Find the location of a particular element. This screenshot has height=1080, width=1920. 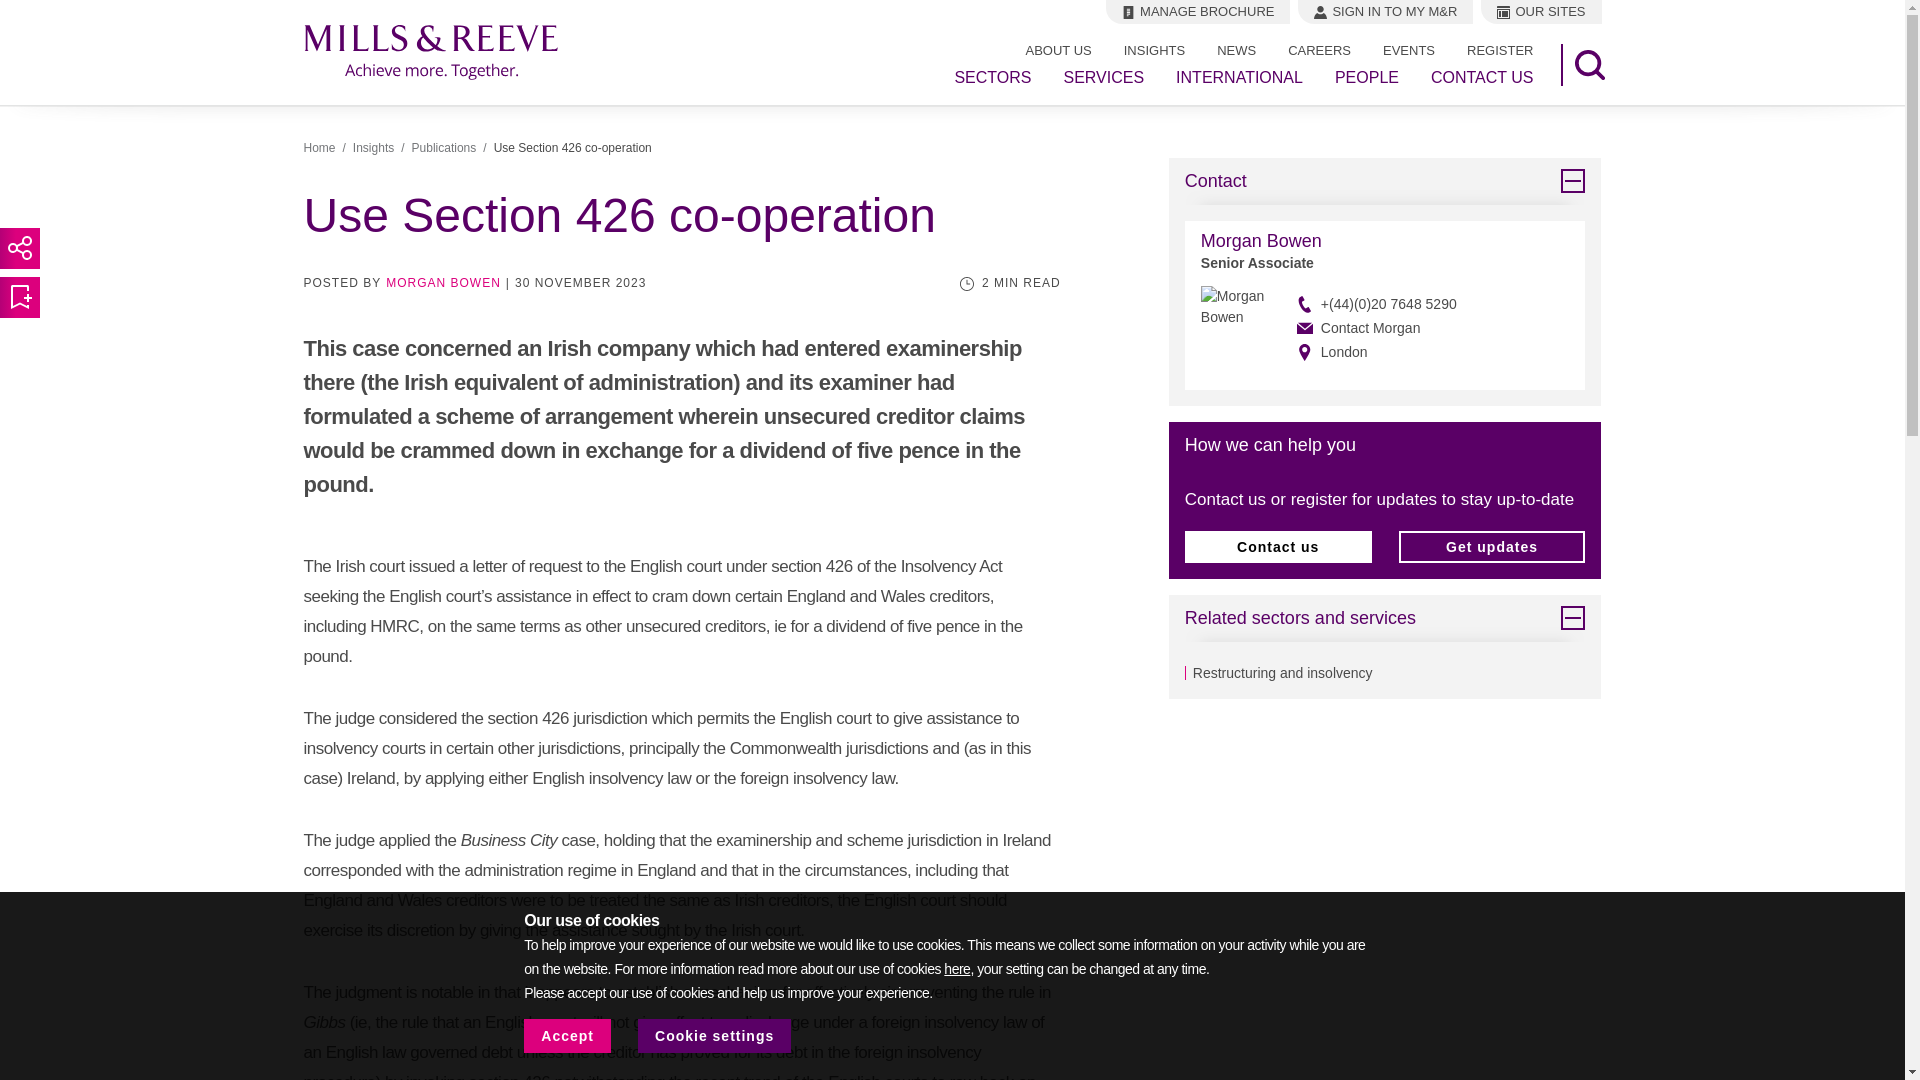

INSIGHTS is located at coordinates (1154, 50).